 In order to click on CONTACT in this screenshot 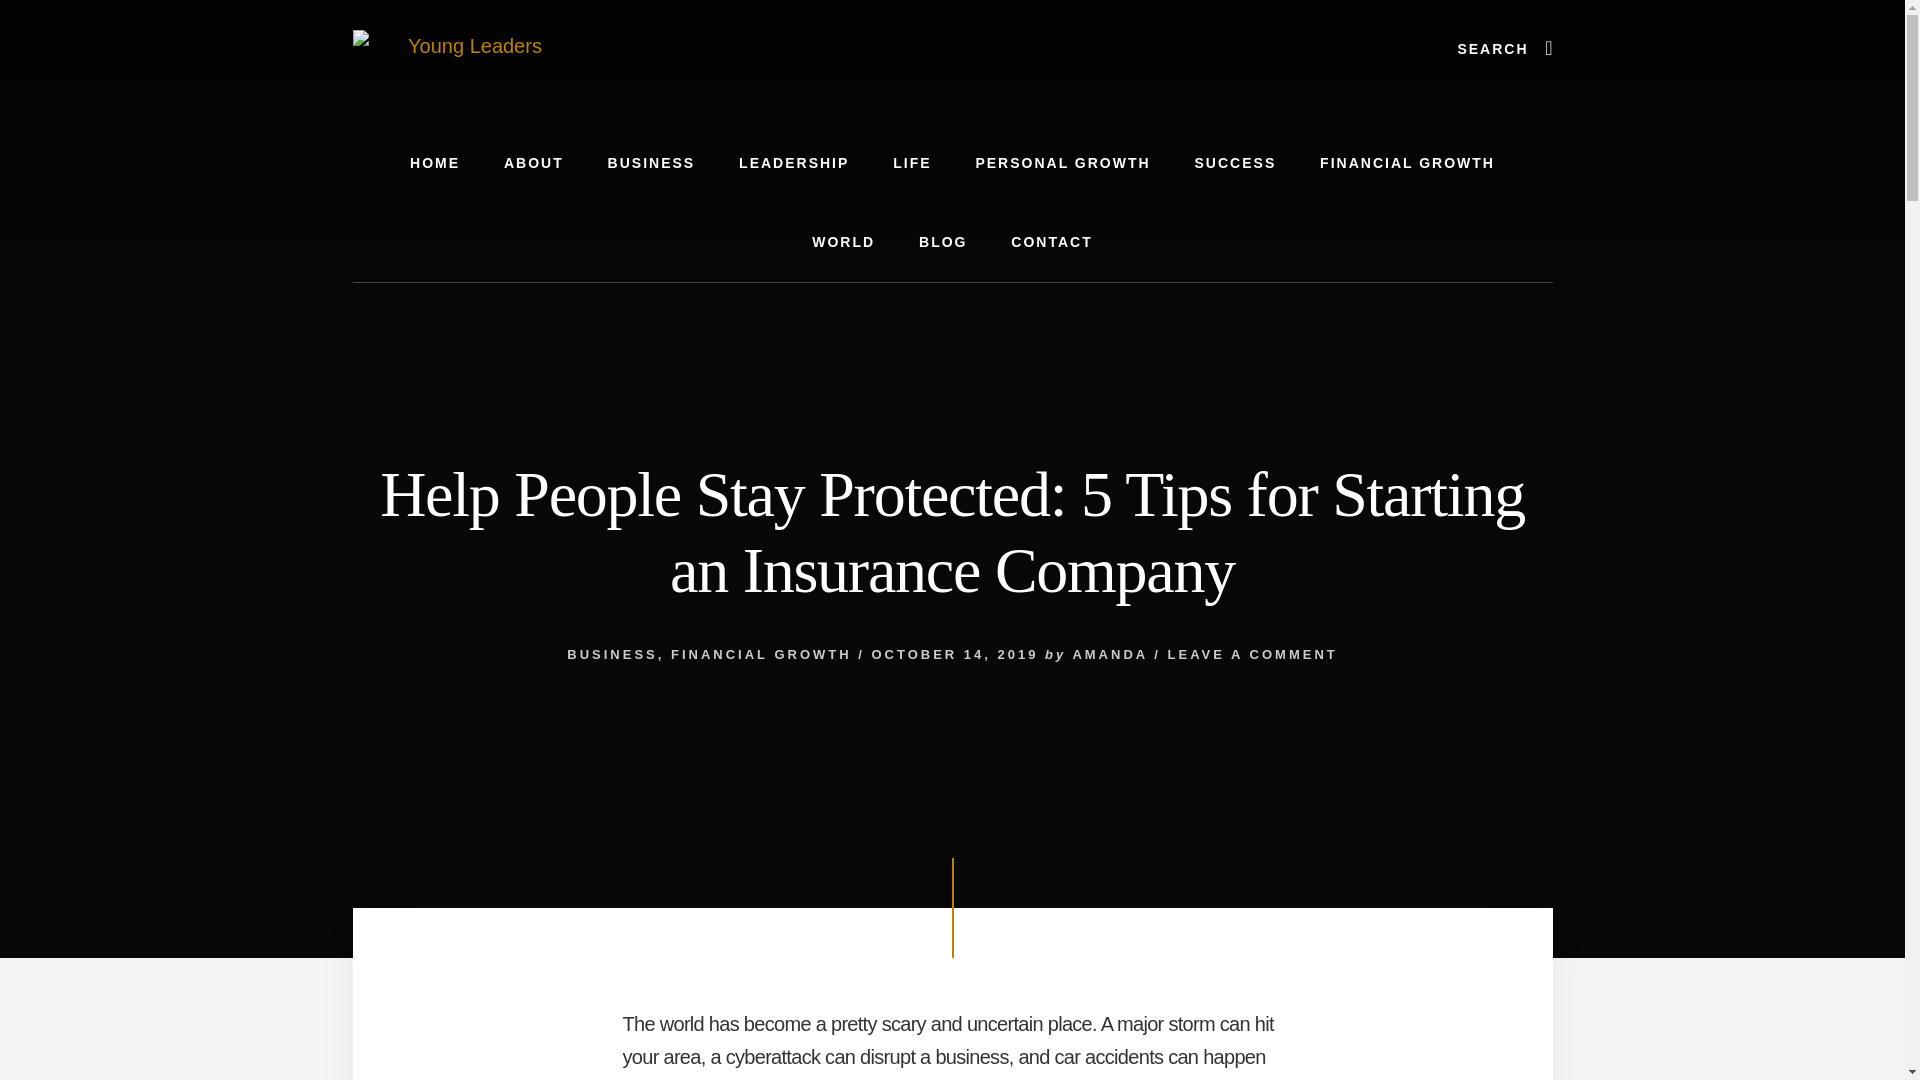, I will do `click(1050, 242)`.